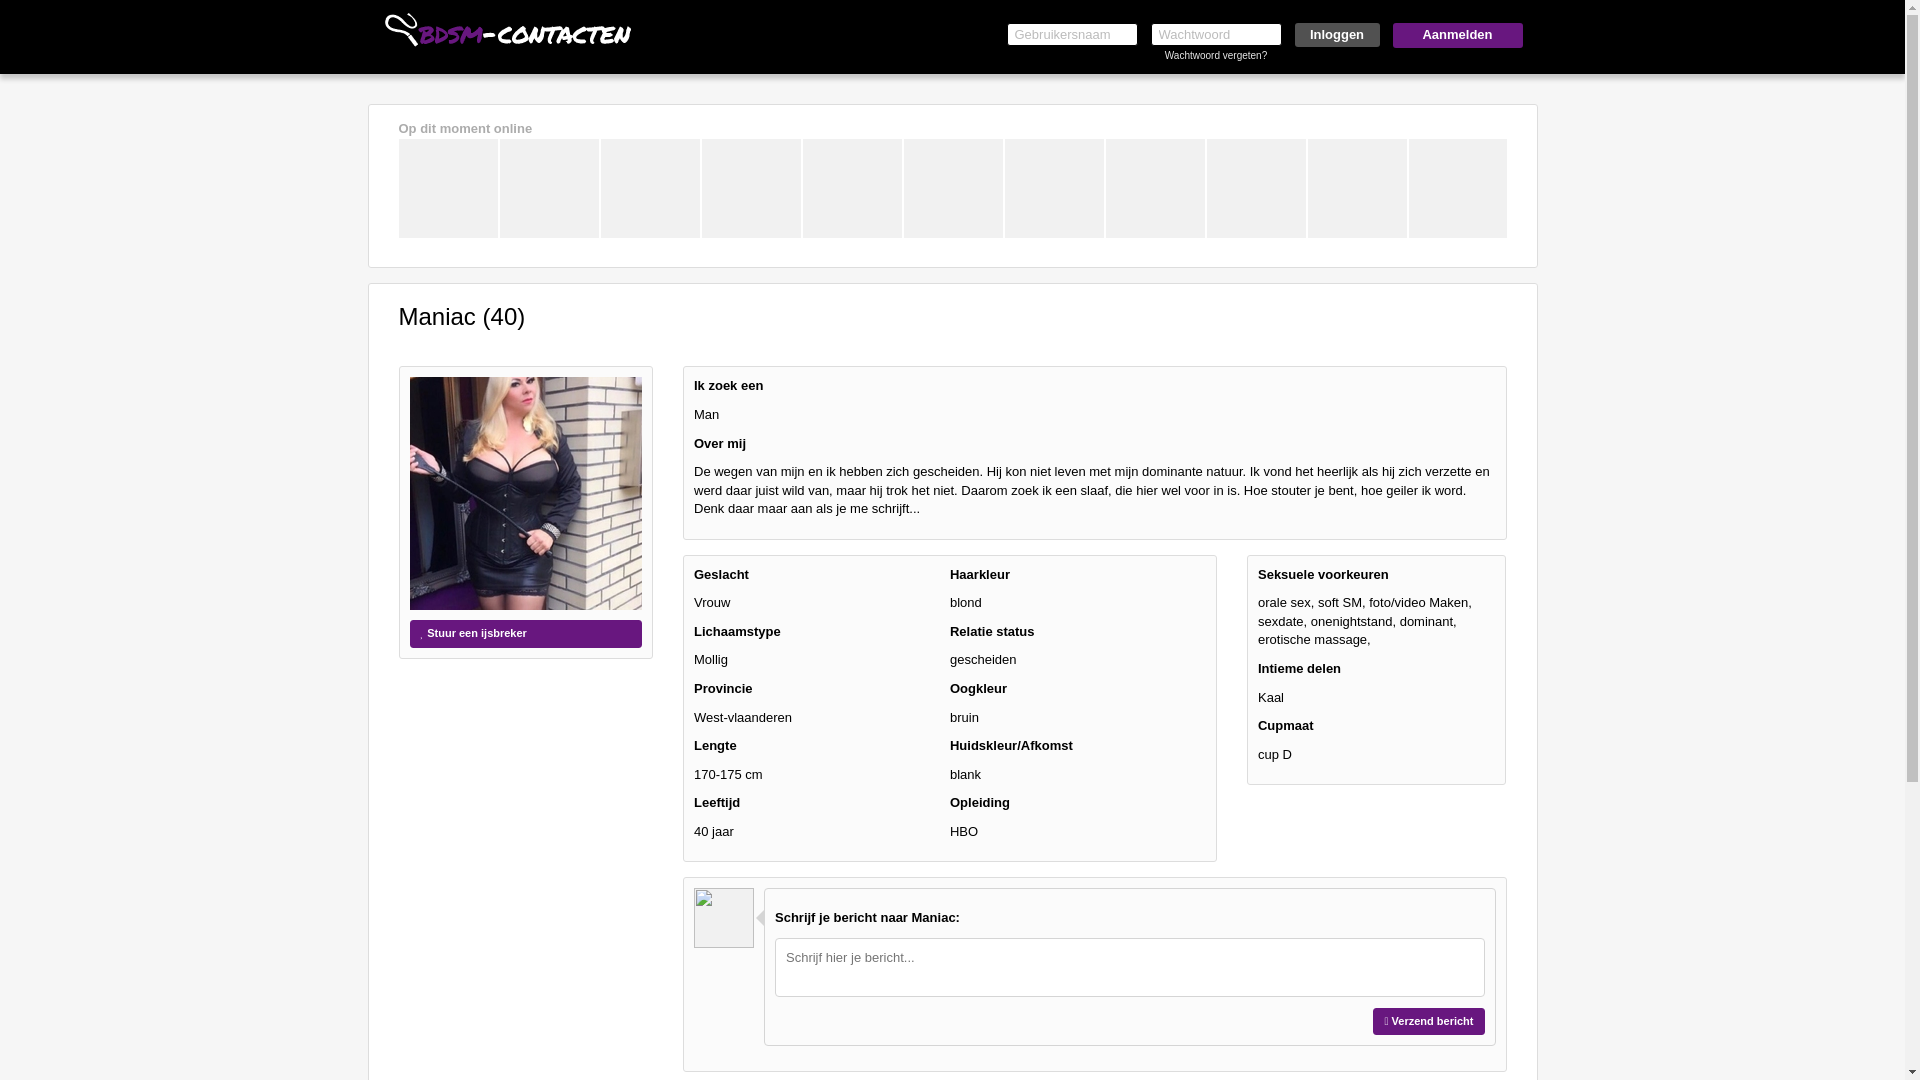  What do you see at coordinates (526, 634) in the screenshot?
I see `Stuur een ijsbreker` at bounding box center [526, 634].